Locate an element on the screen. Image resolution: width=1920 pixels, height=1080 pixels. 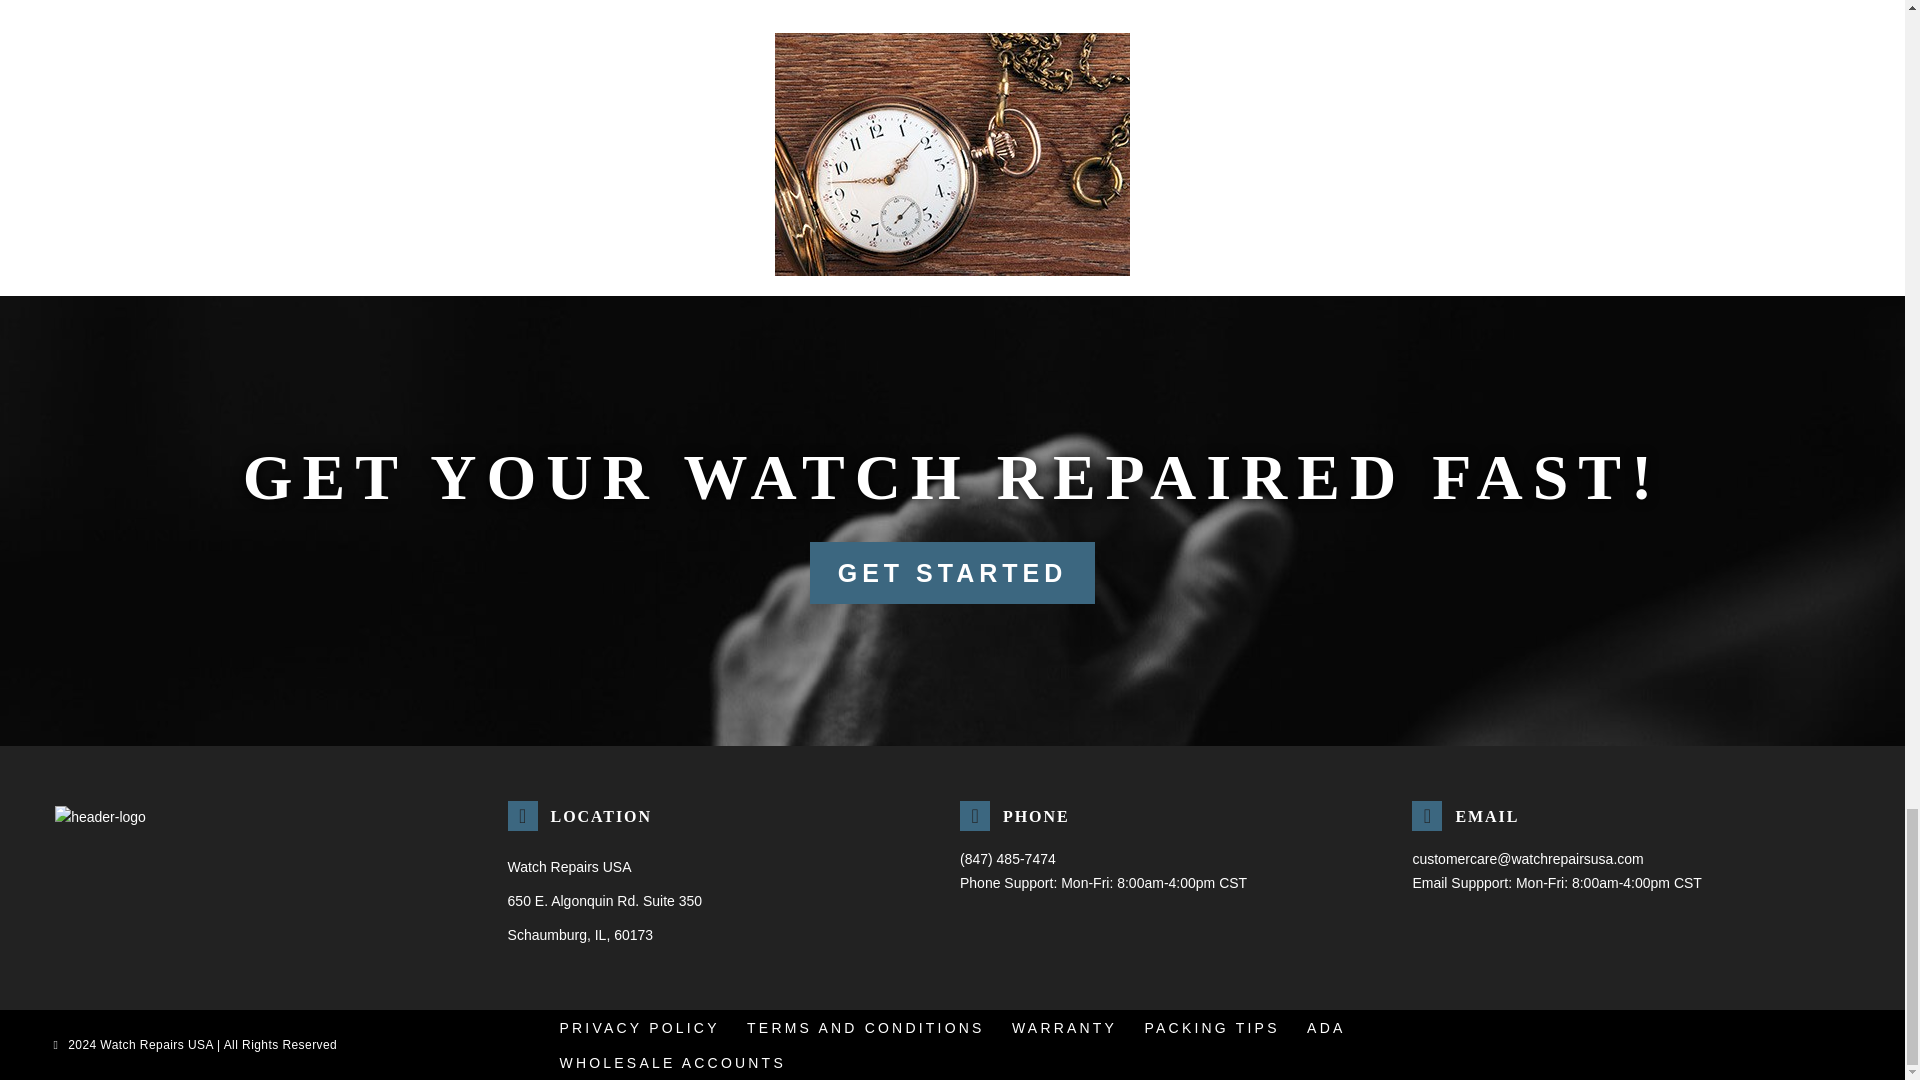
GET STARTED is located at coordinates (953, 572).